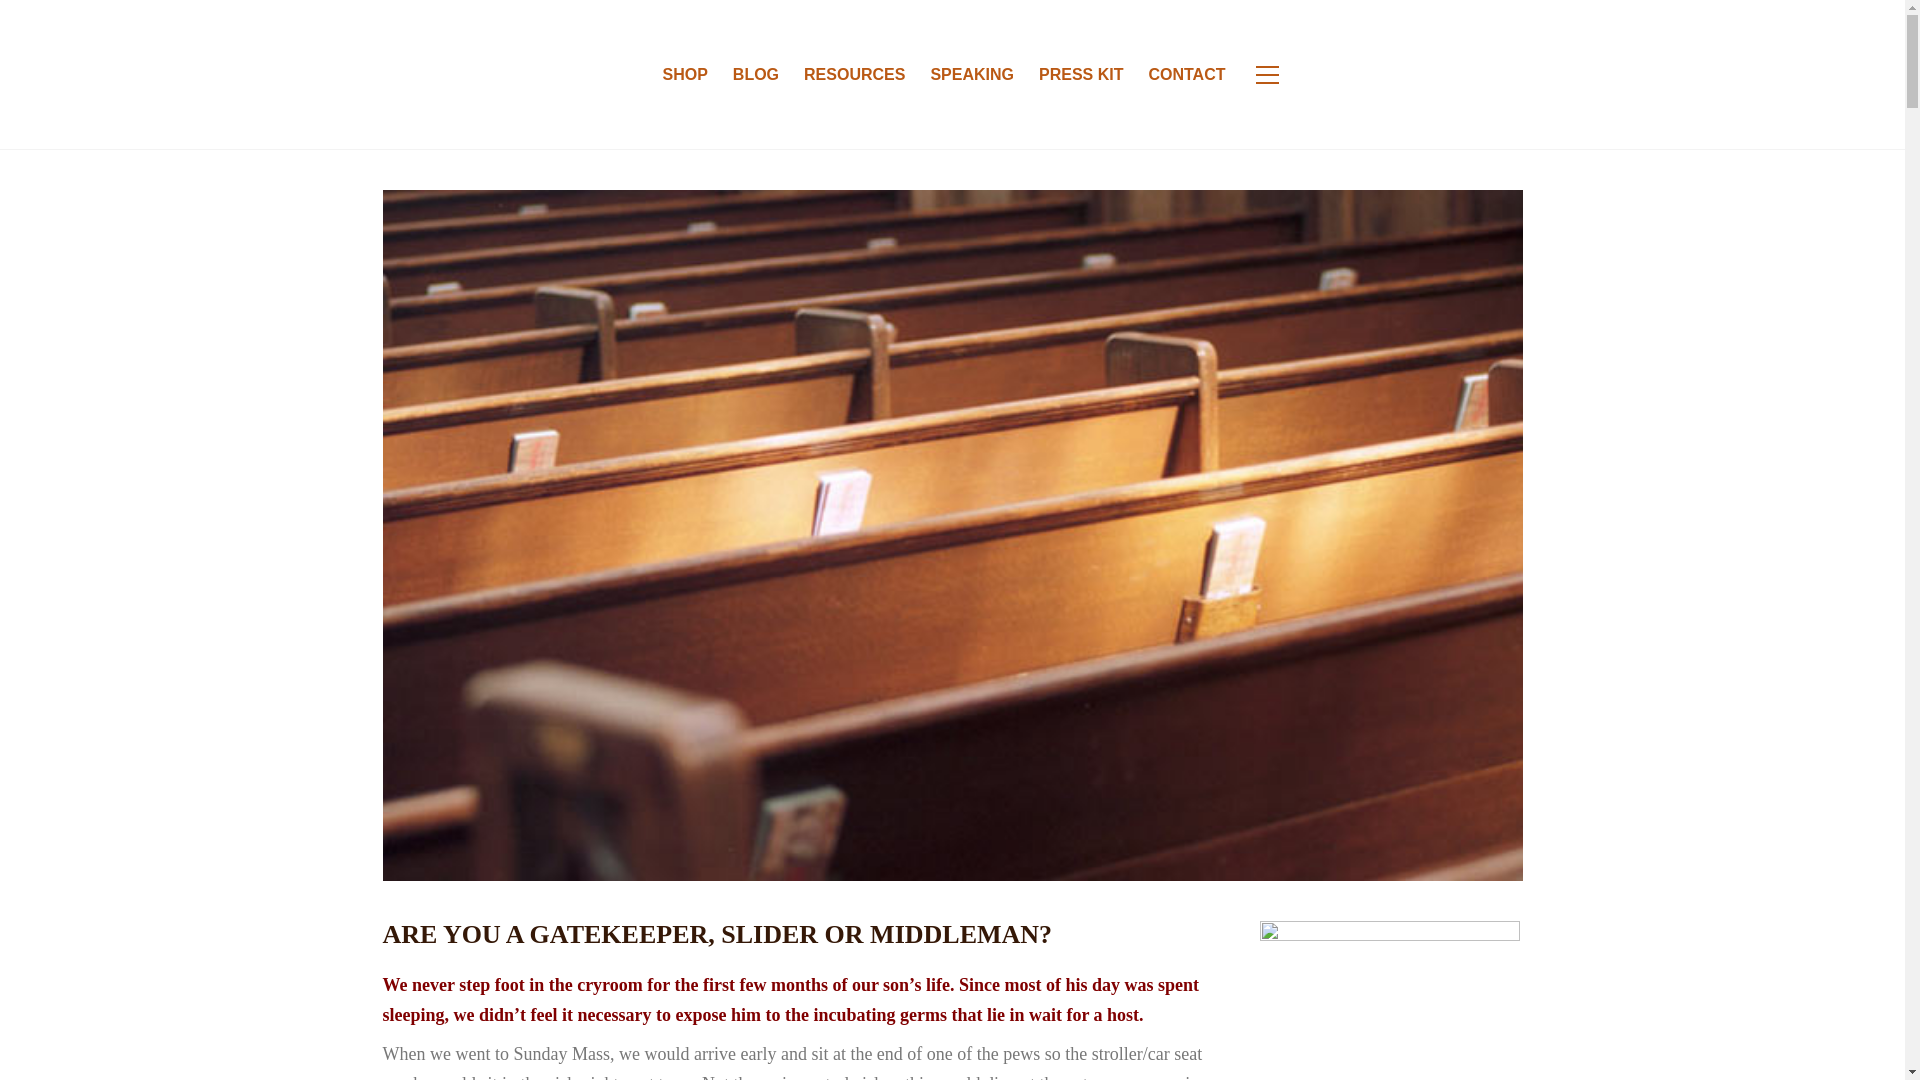 The width and height of the screenshot is (1920, 1080). What do you see at coordinates (854, 74) in the screenshot?
I see `RESOURCES` at bounding box center [854, 74].